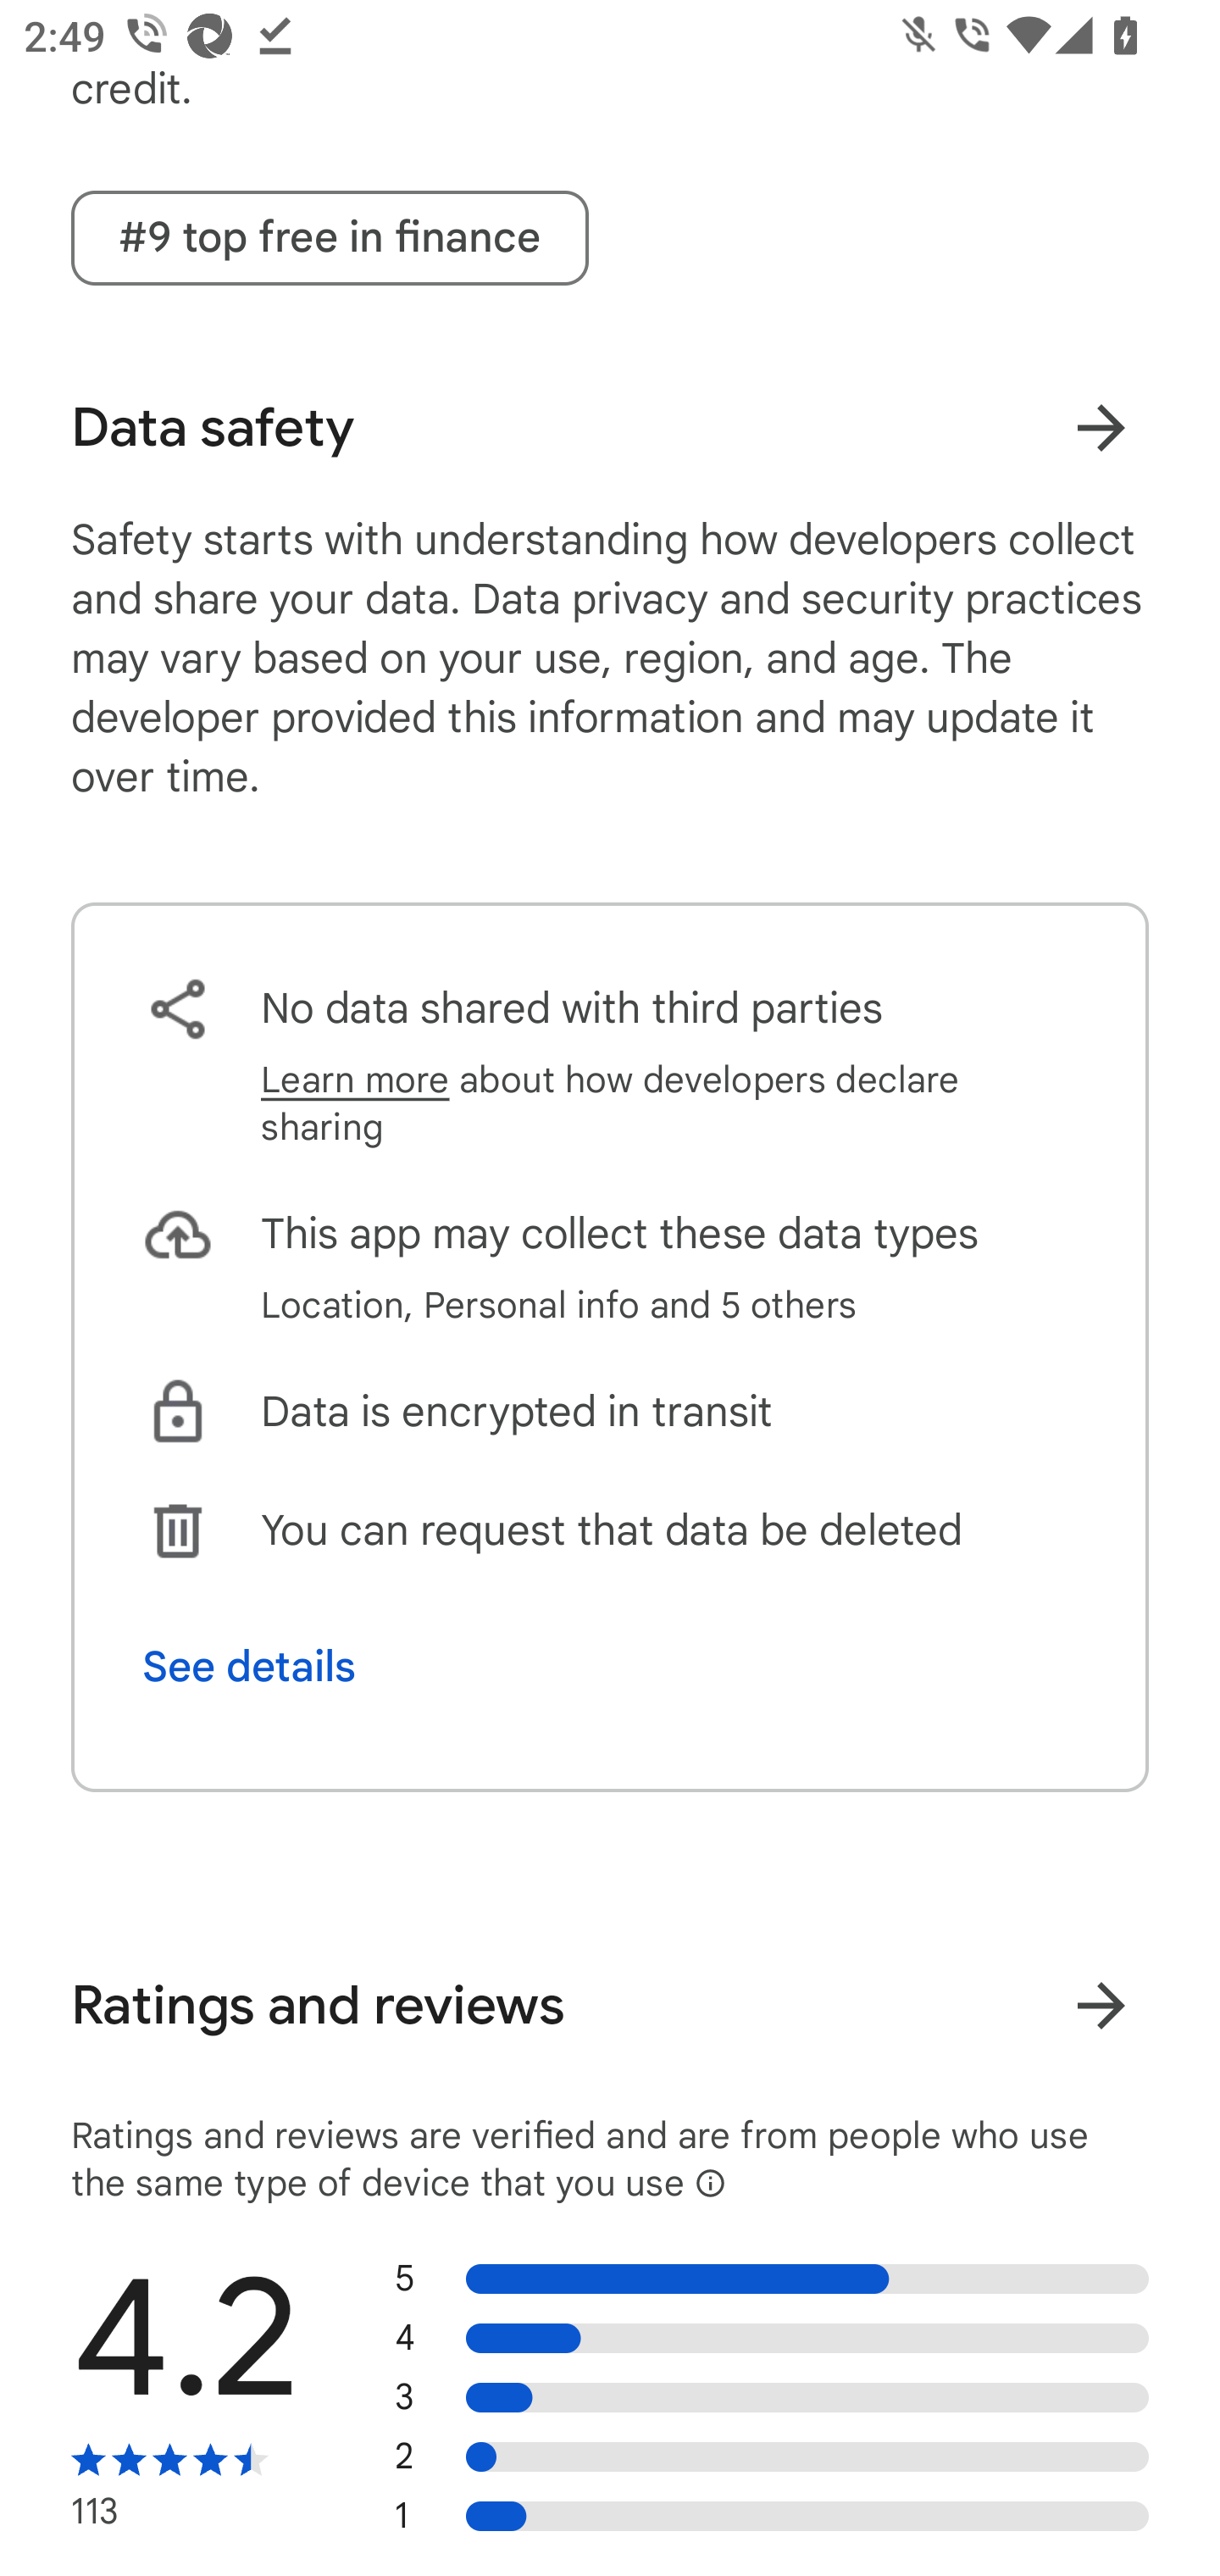 The height and width of the screenshot is (2576, 1220). What do you see at coordinates (249, 1668) in the screenshot?
I see `See details` at bounding box center [249, 1668].